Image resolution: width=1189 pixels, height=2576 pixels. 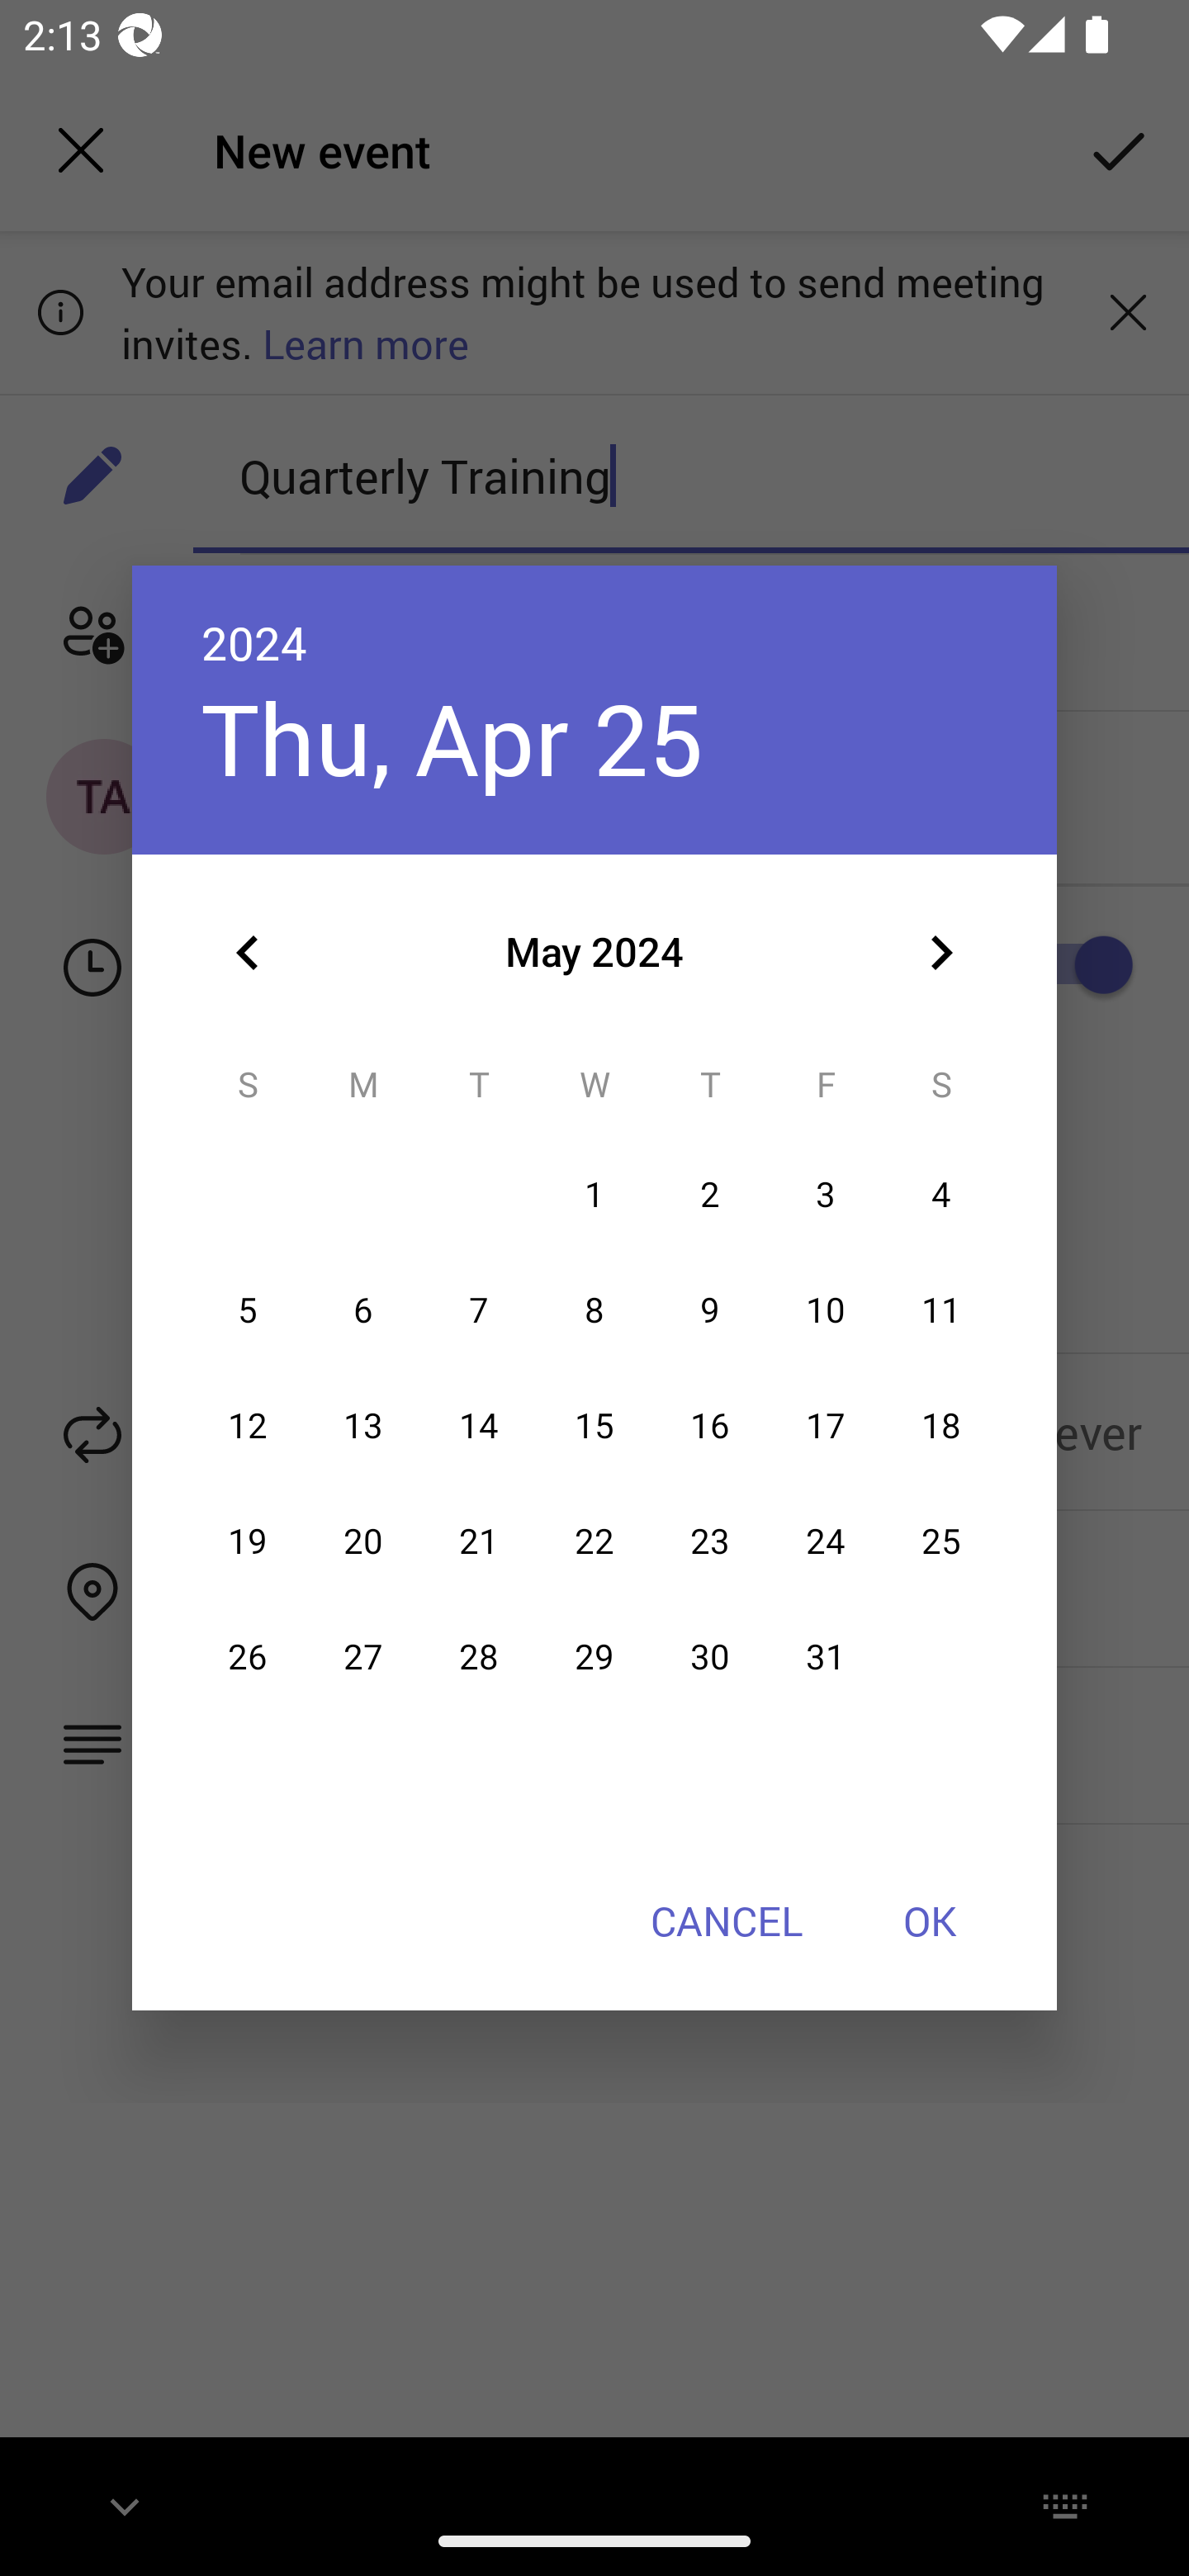 What do you see at coordinates (248, 953) in the screenshot?
I see `Previous month` at bounding box center [248, 953].